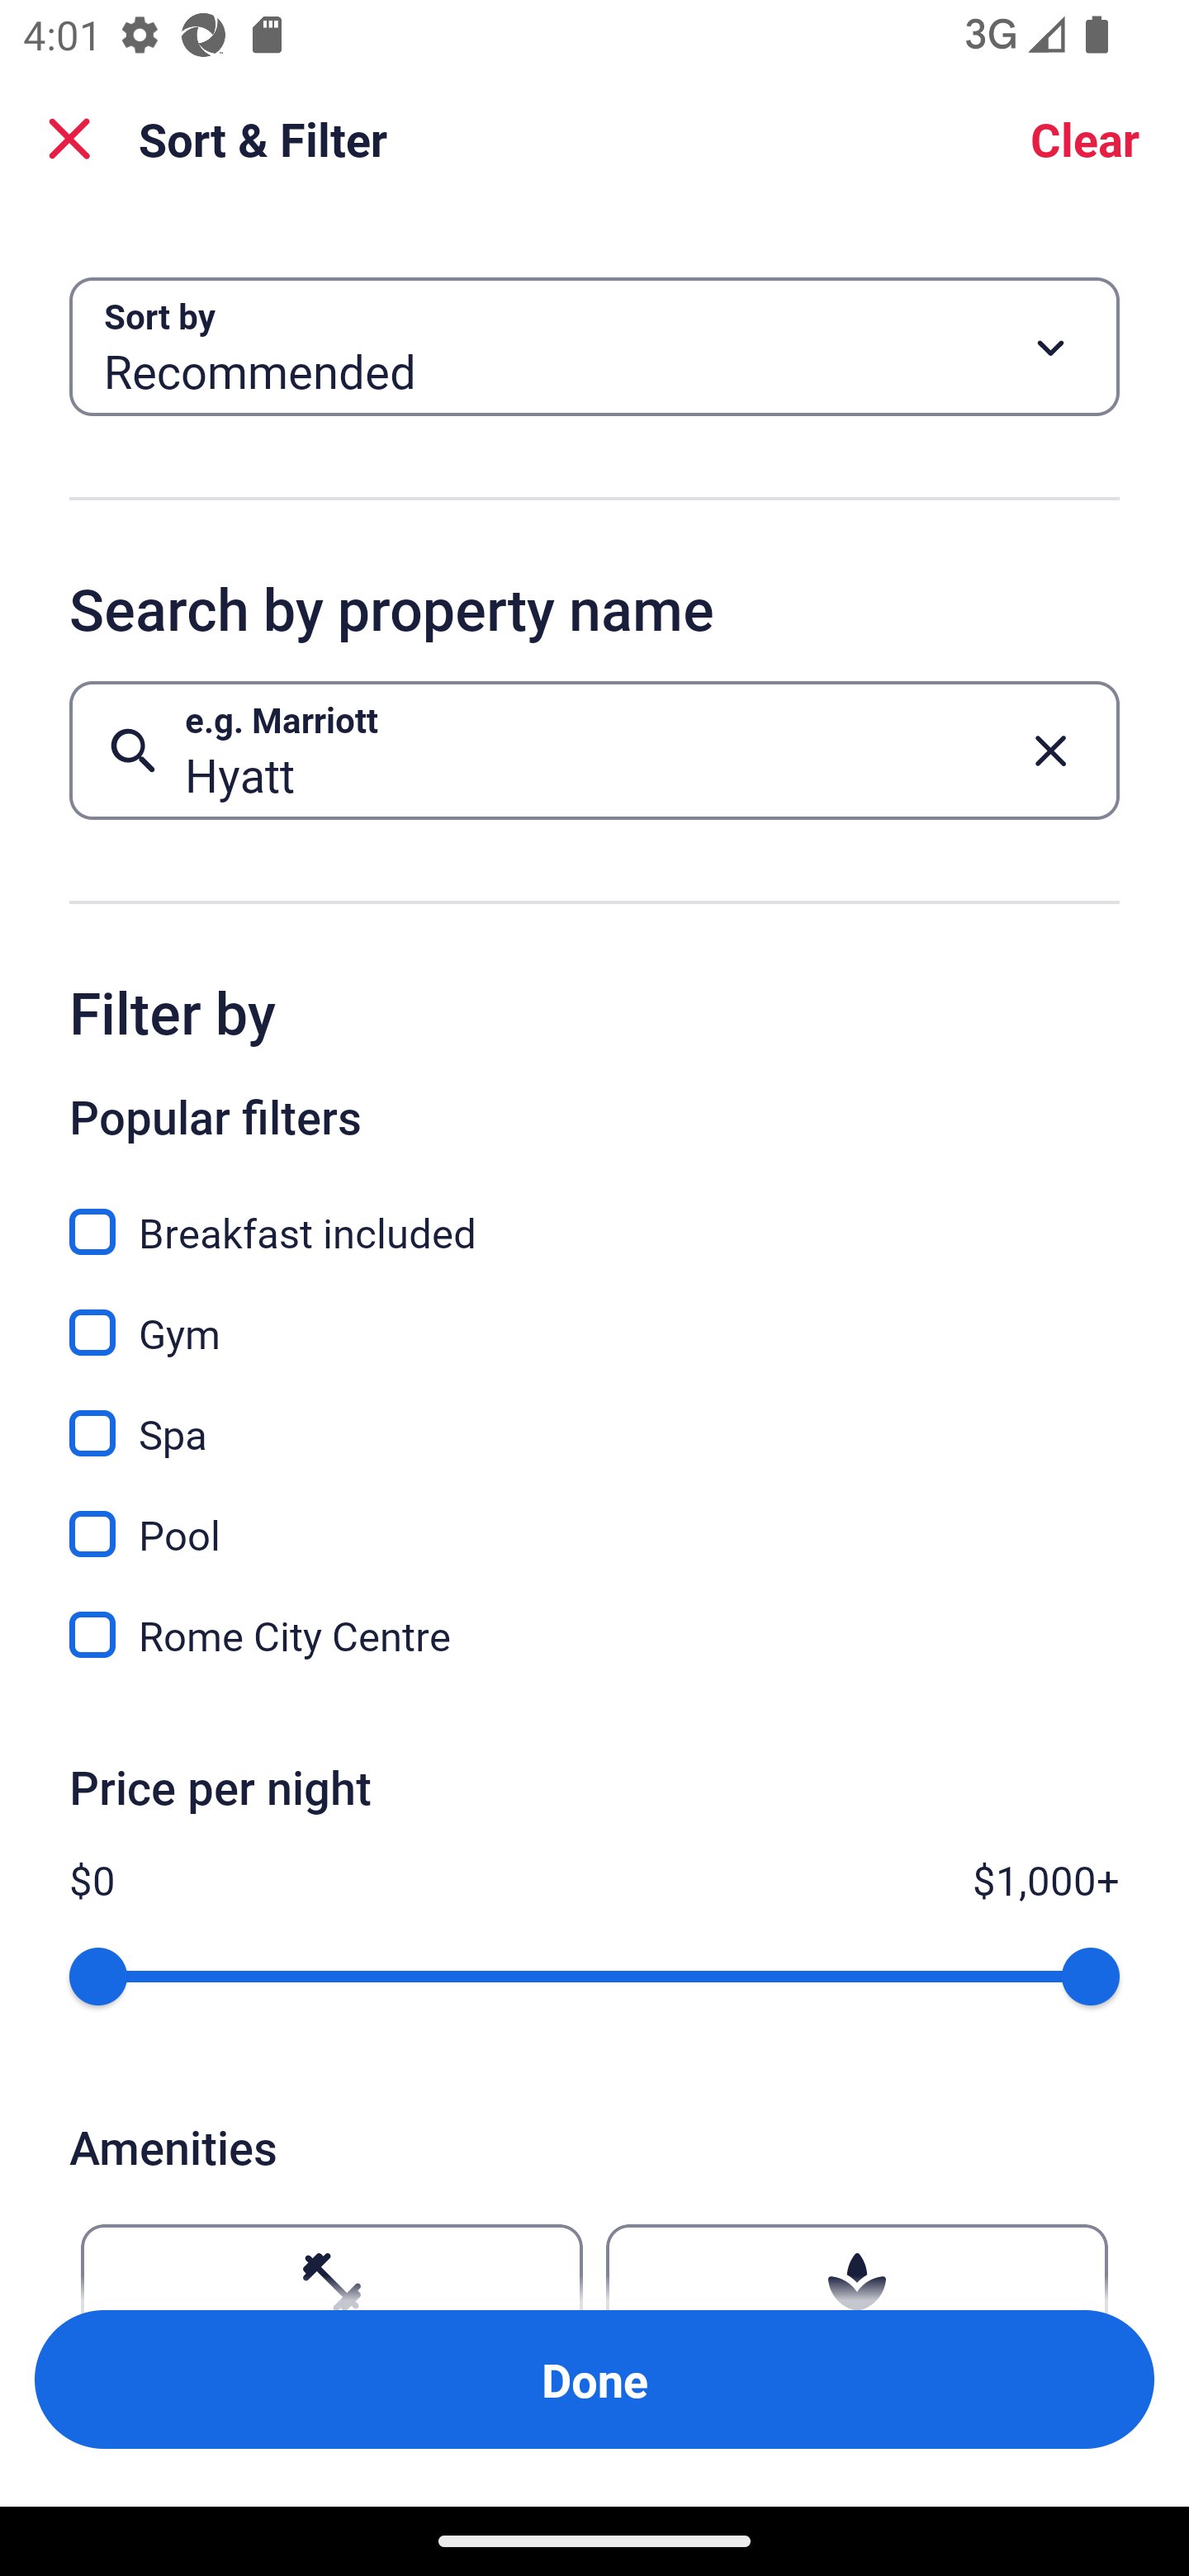  I want to click on Clear, so click(1085, 139).